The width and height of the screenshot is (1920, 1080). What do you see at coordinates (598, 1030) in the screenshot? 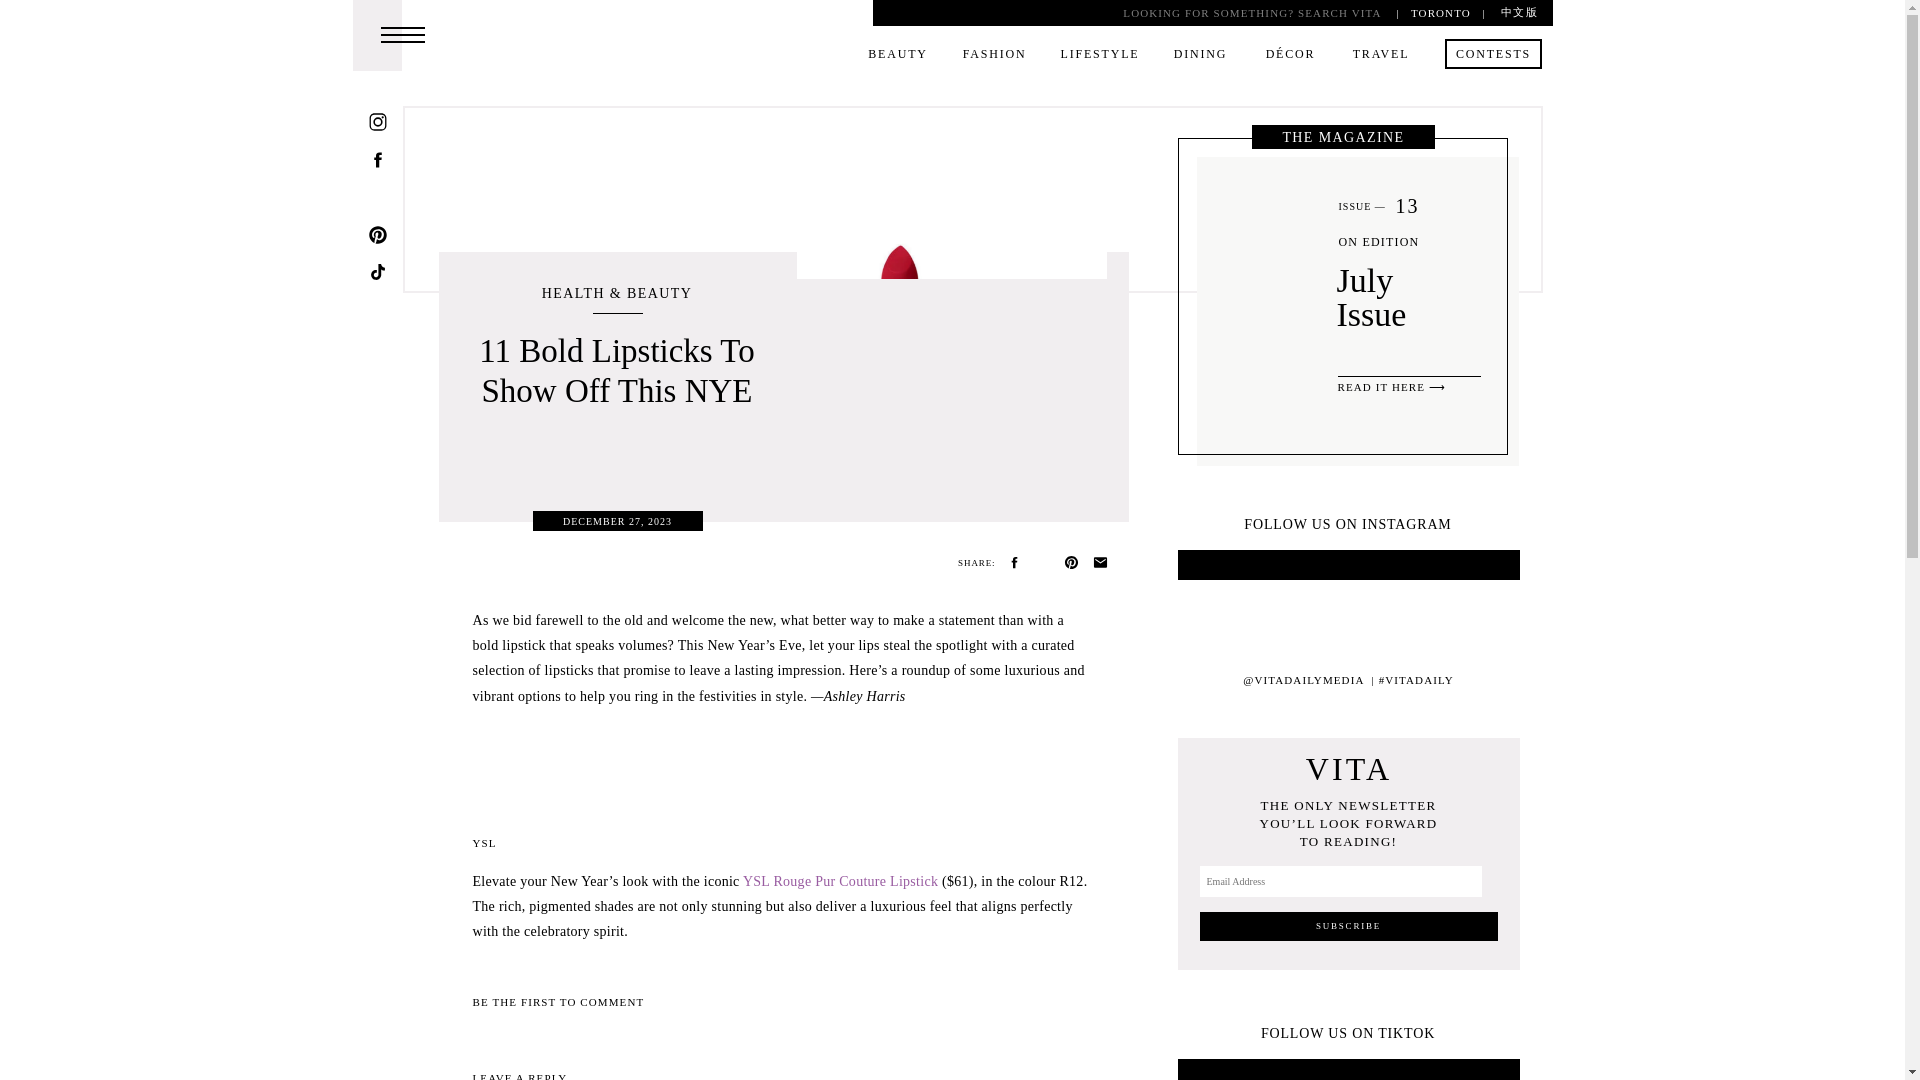
I see `Afterglow Sensual Shine Lipstick` at bounding box center [598, 1030].